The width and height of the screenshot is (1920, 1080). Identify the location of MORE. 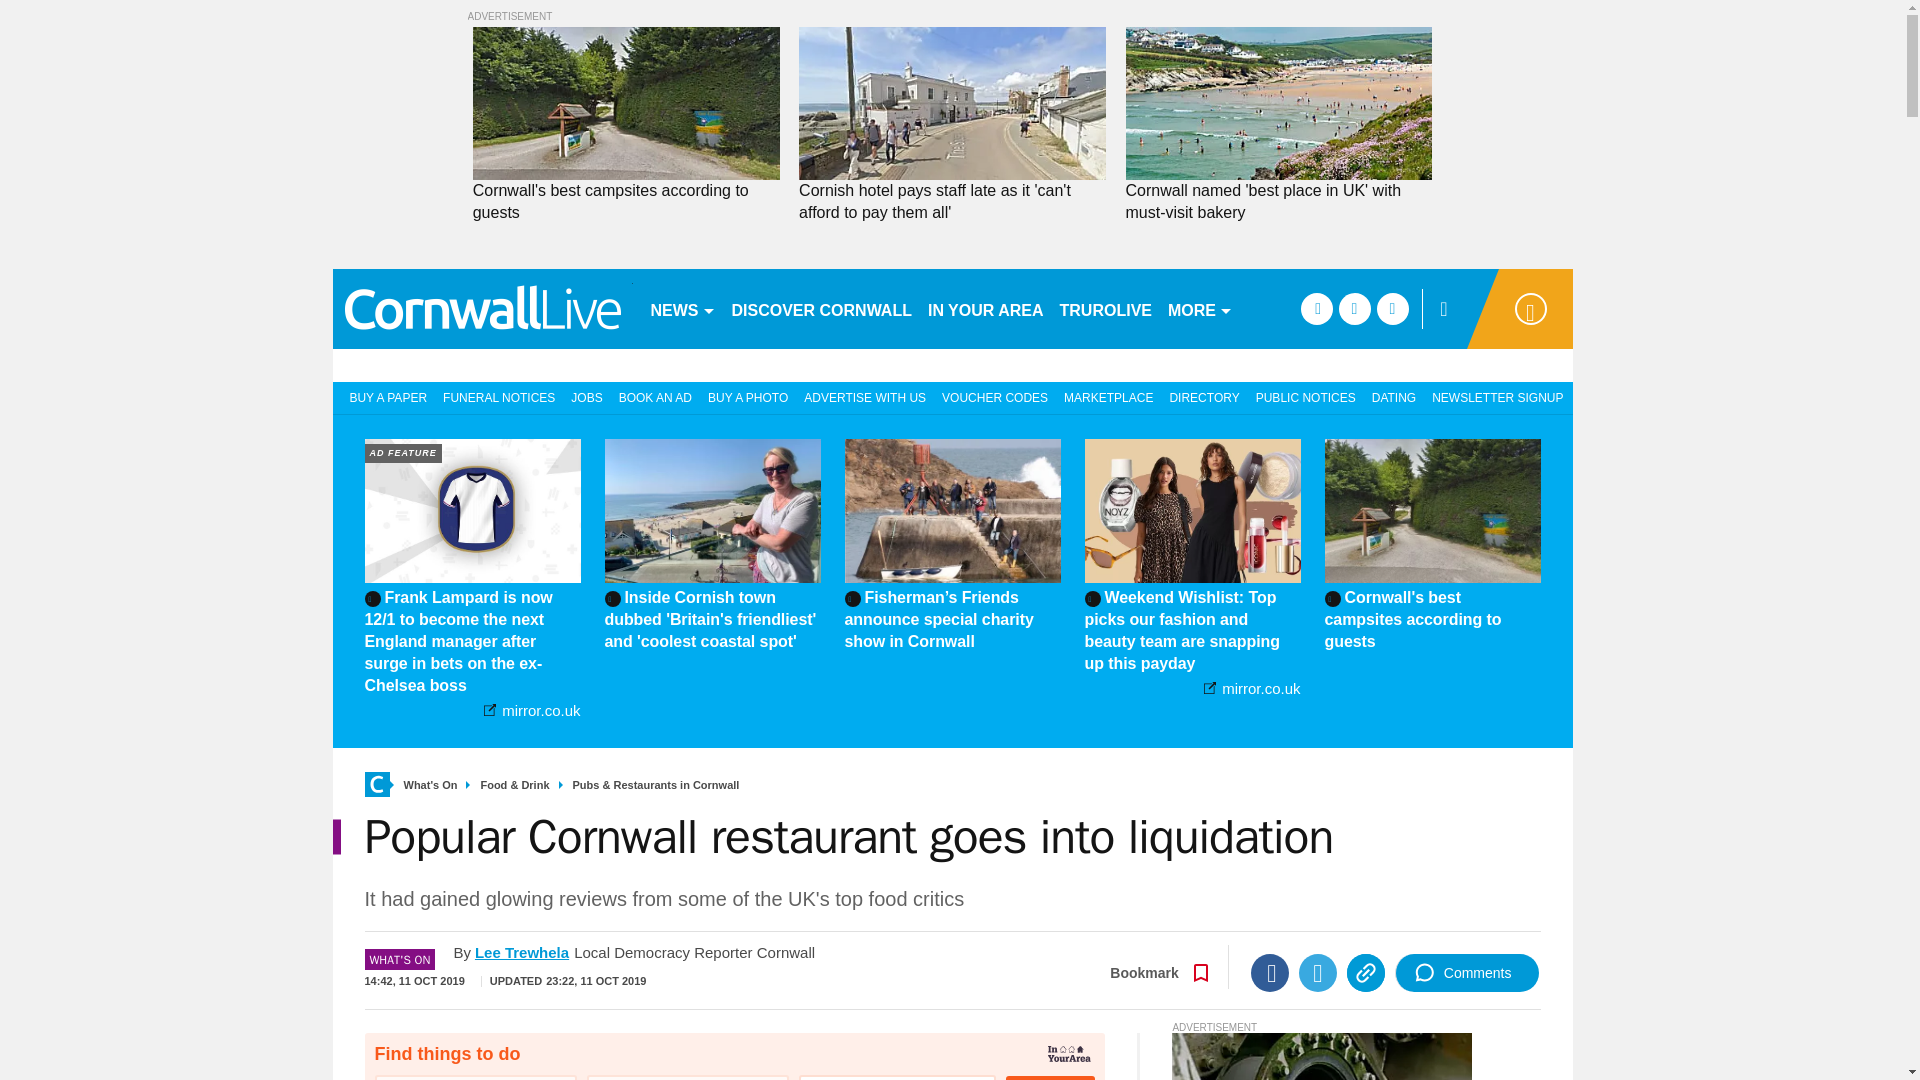
(1200, 308).